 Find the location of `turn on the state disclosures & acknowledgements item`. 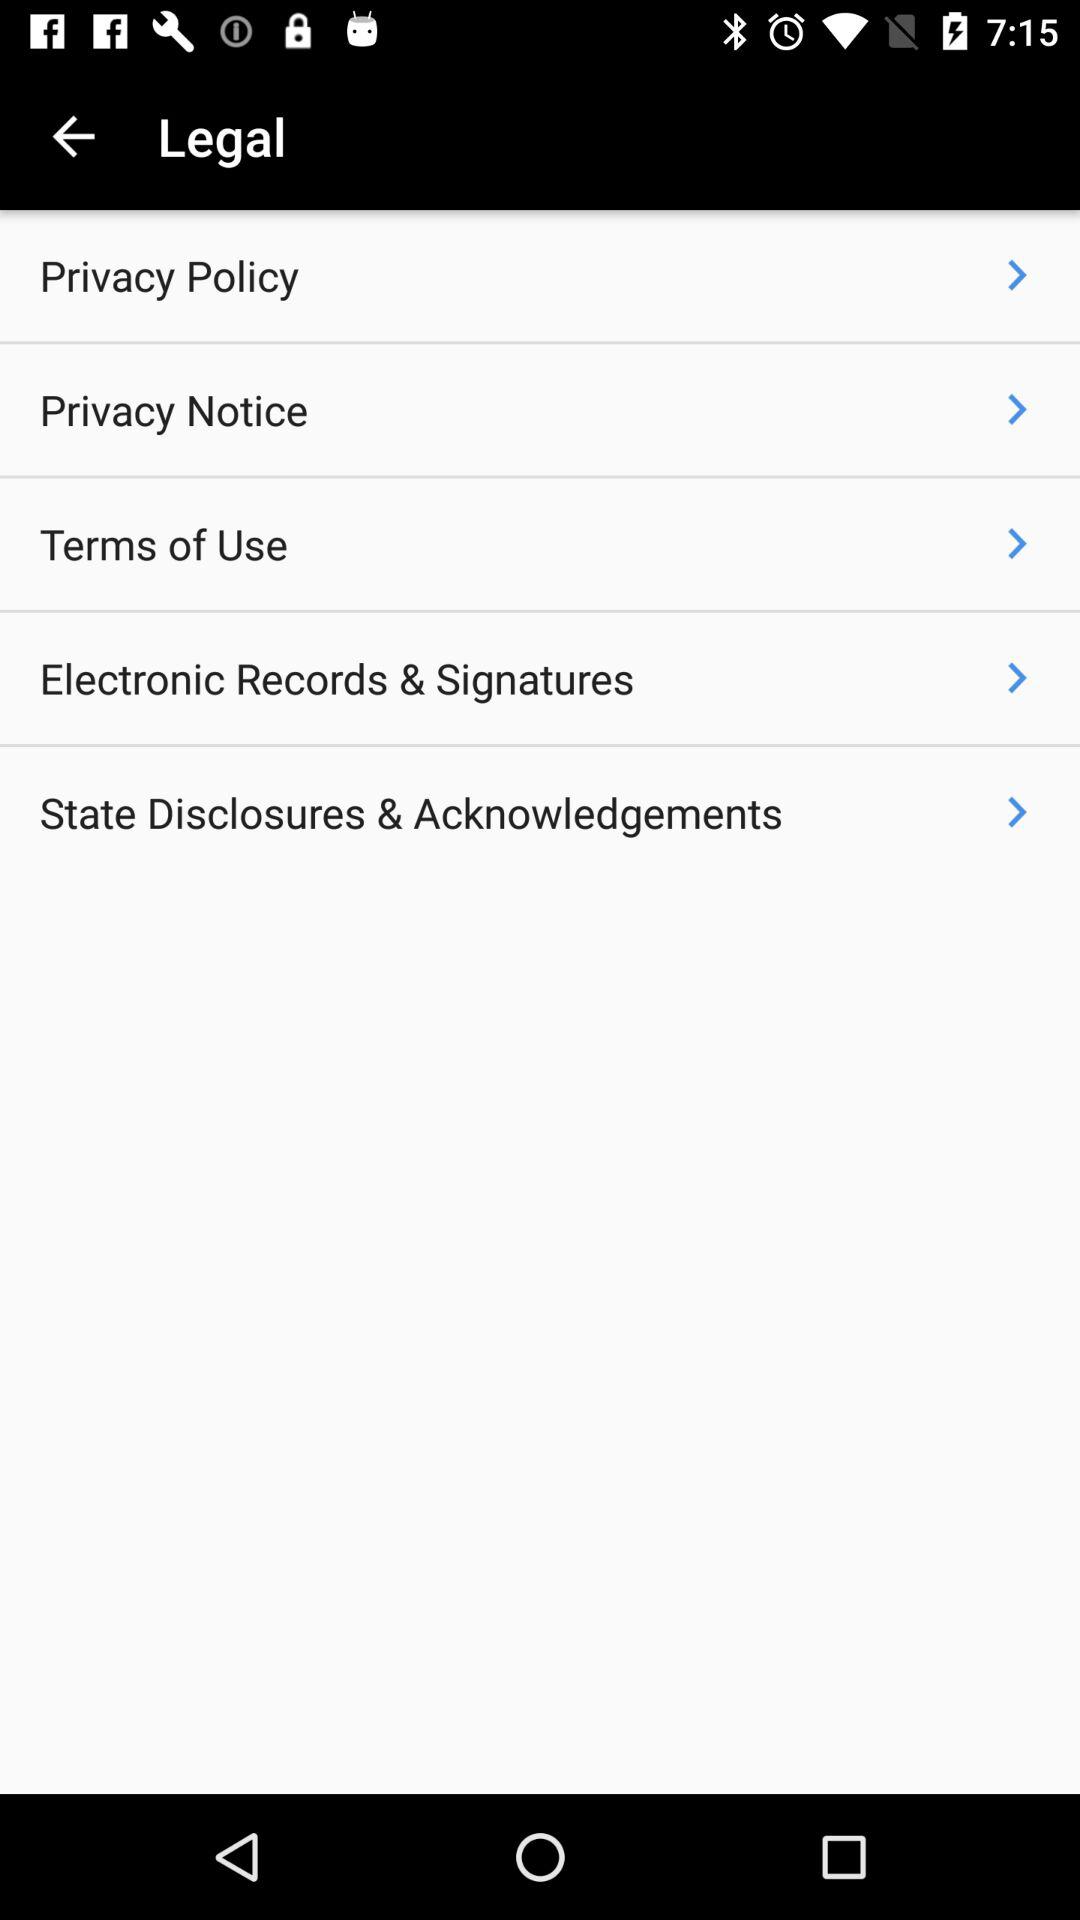

turn on the state disclosures & acknowledgements item is located at coordinates (411, 812).